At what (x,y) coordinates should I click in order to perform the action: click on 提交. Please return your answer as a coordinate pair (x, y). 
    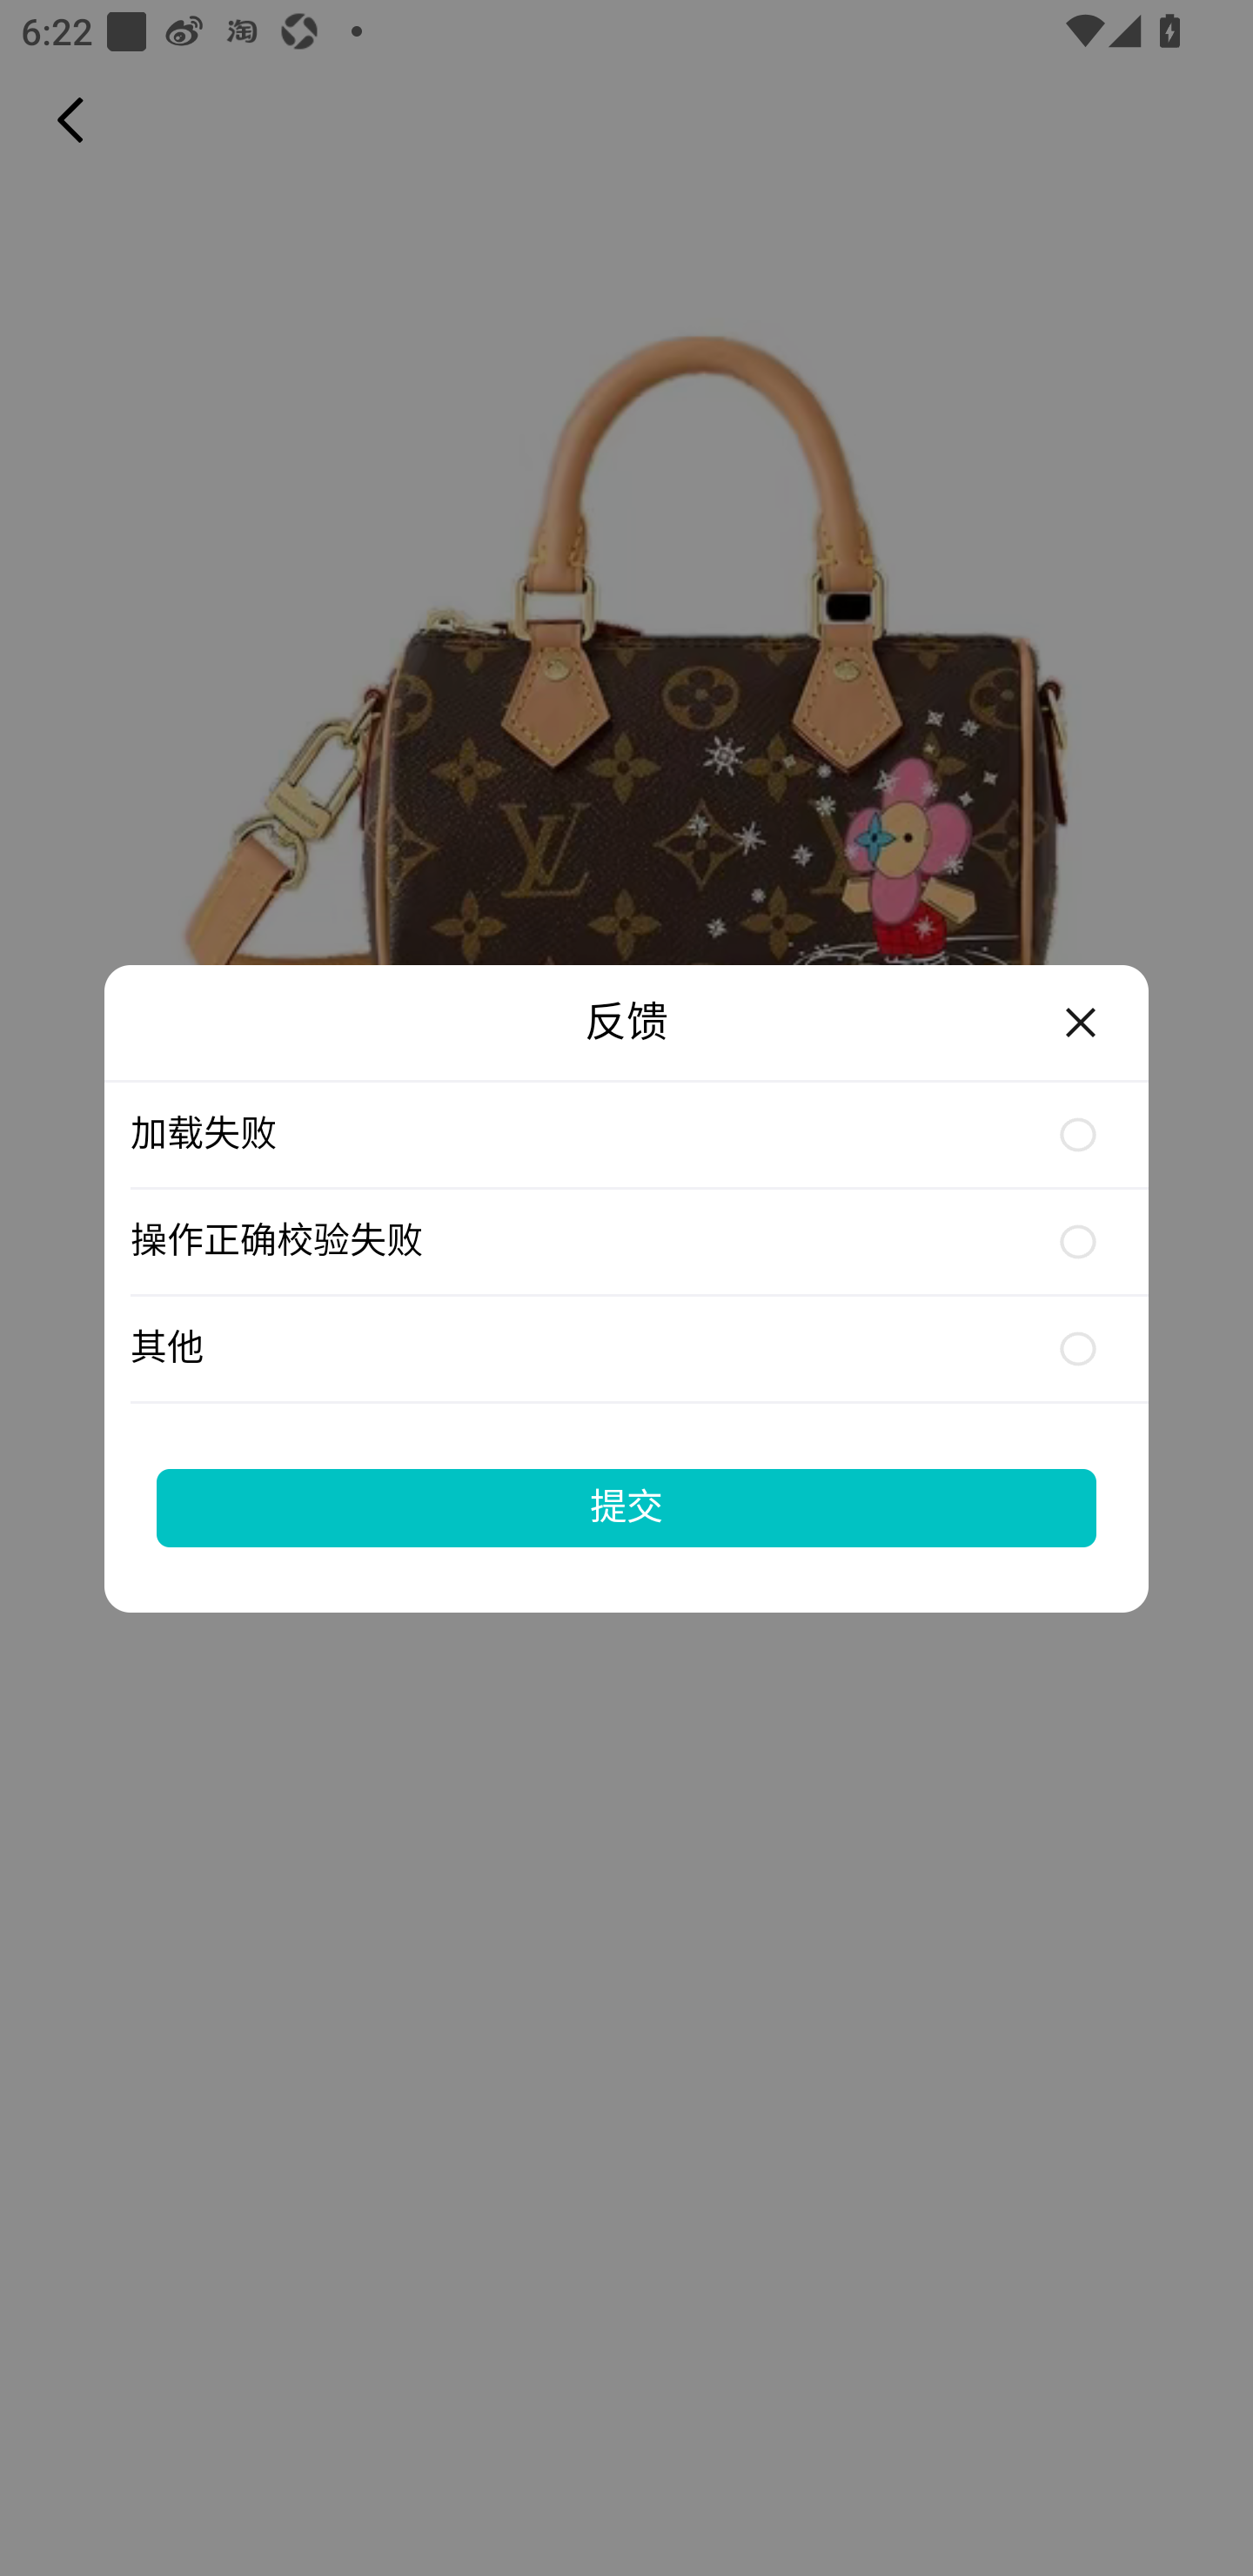
    Looking at the image, I should click on (626, 1507).